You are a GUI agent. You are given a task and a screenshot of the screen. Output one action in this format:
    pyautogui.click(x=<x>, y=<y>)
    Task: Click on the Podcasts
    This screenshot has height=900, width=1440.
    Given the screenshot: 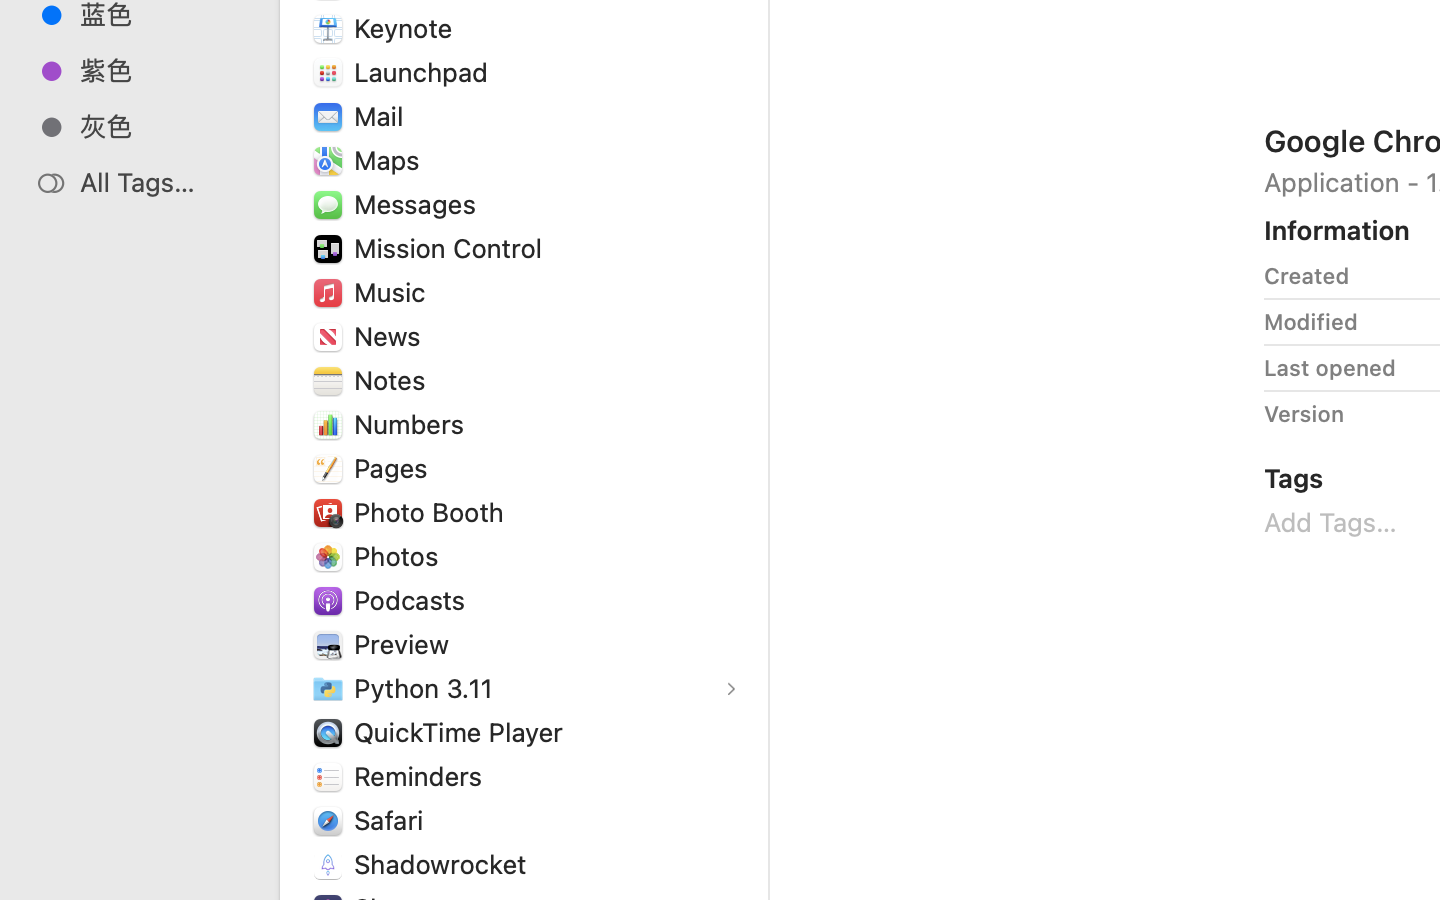 What is the action you would take?
    pyautogui.click(x=414, y=600)
    